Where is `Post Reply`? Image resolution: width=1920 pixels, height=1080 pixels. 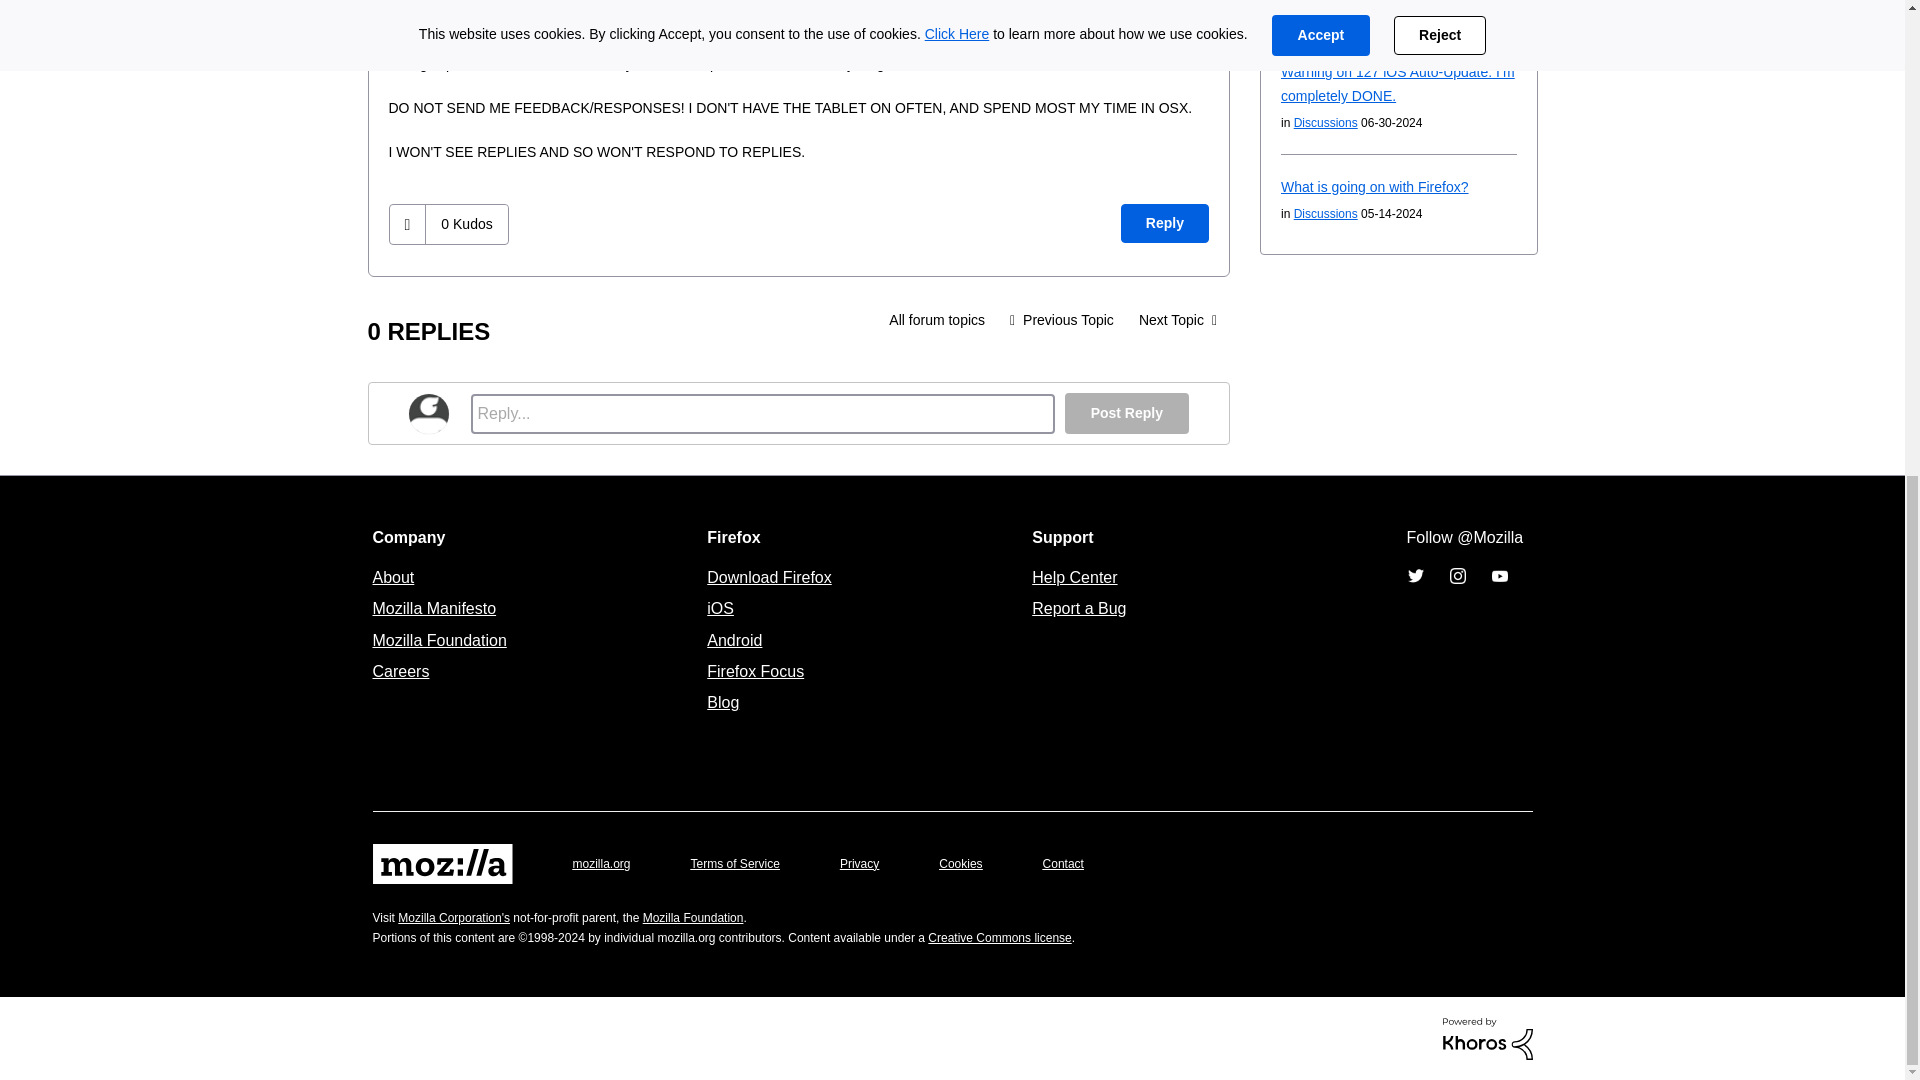
Post Reply is located at coordinates (1126, 414).